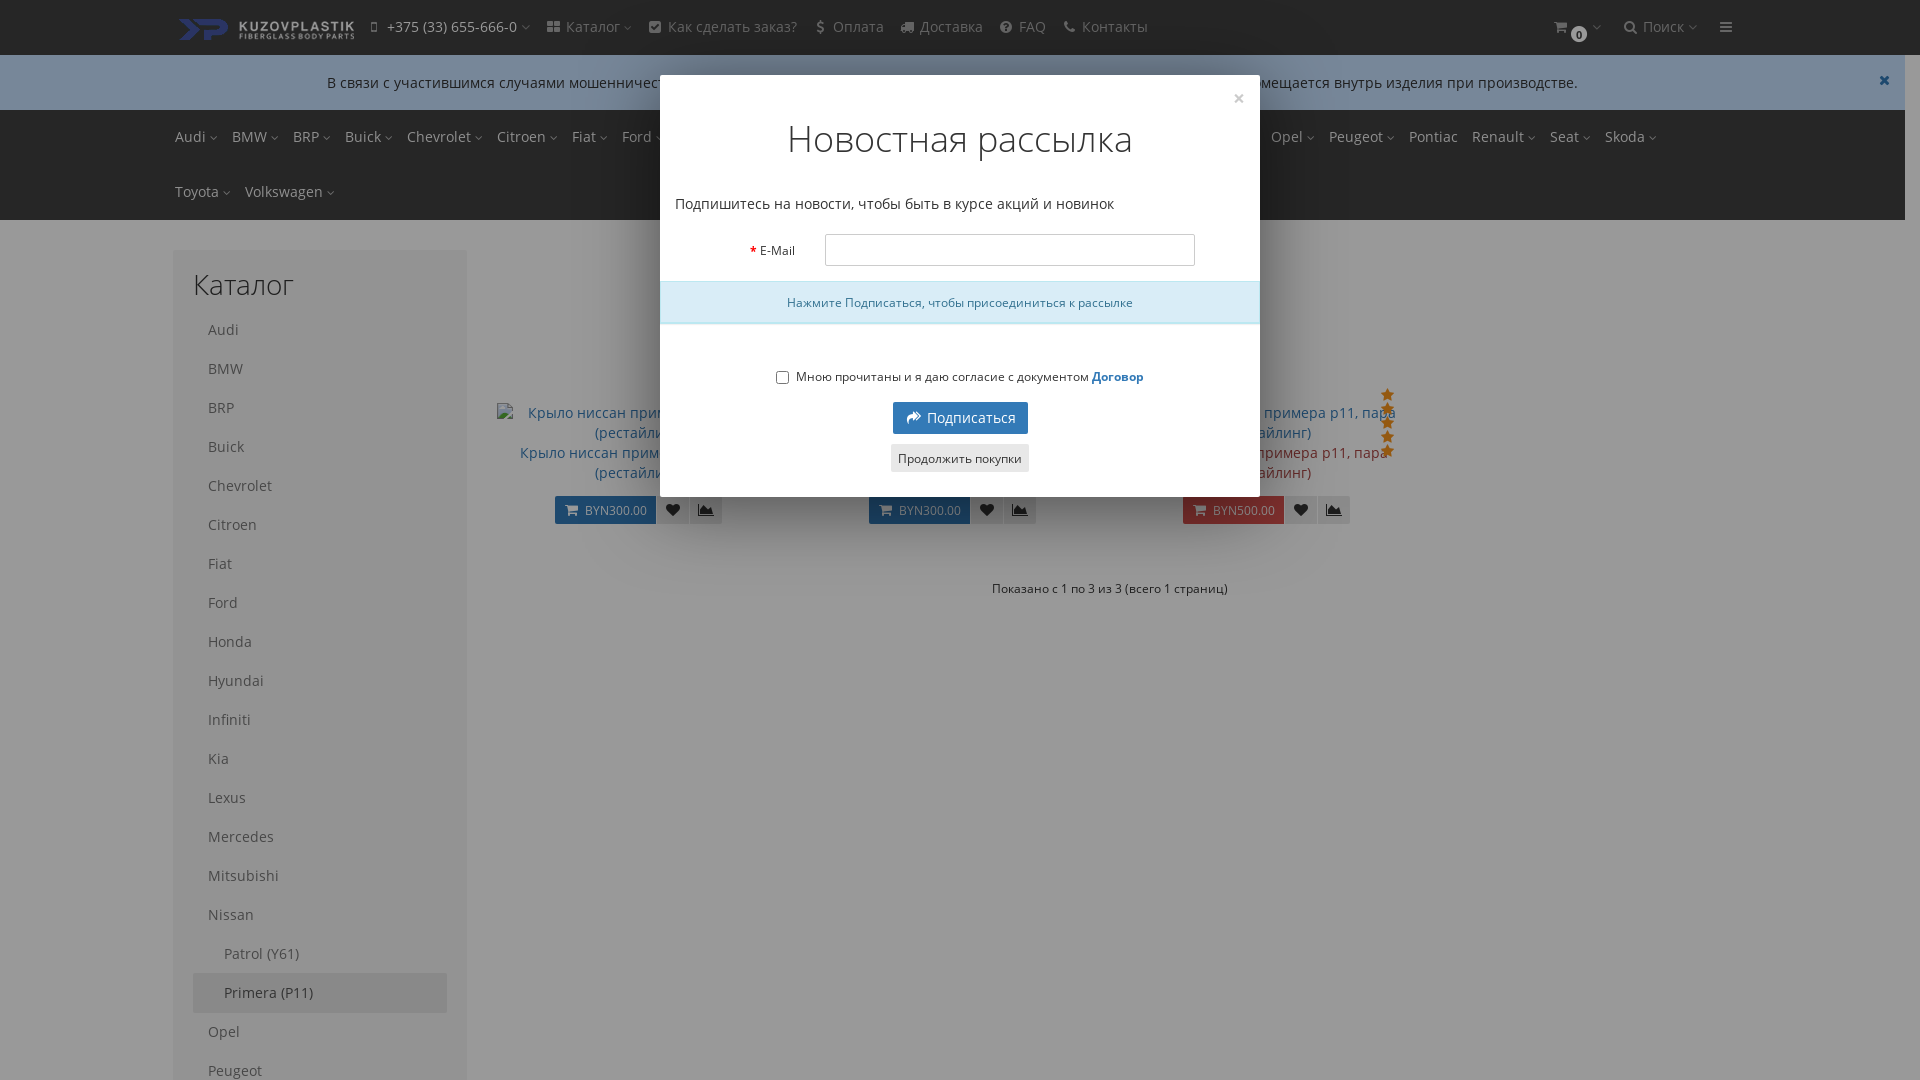 Image resolution: width=1920 pixels, height=1080 pixels. Describe the element at coordinates (319, 525) in the screenshot. I see `Citroen` at that location.